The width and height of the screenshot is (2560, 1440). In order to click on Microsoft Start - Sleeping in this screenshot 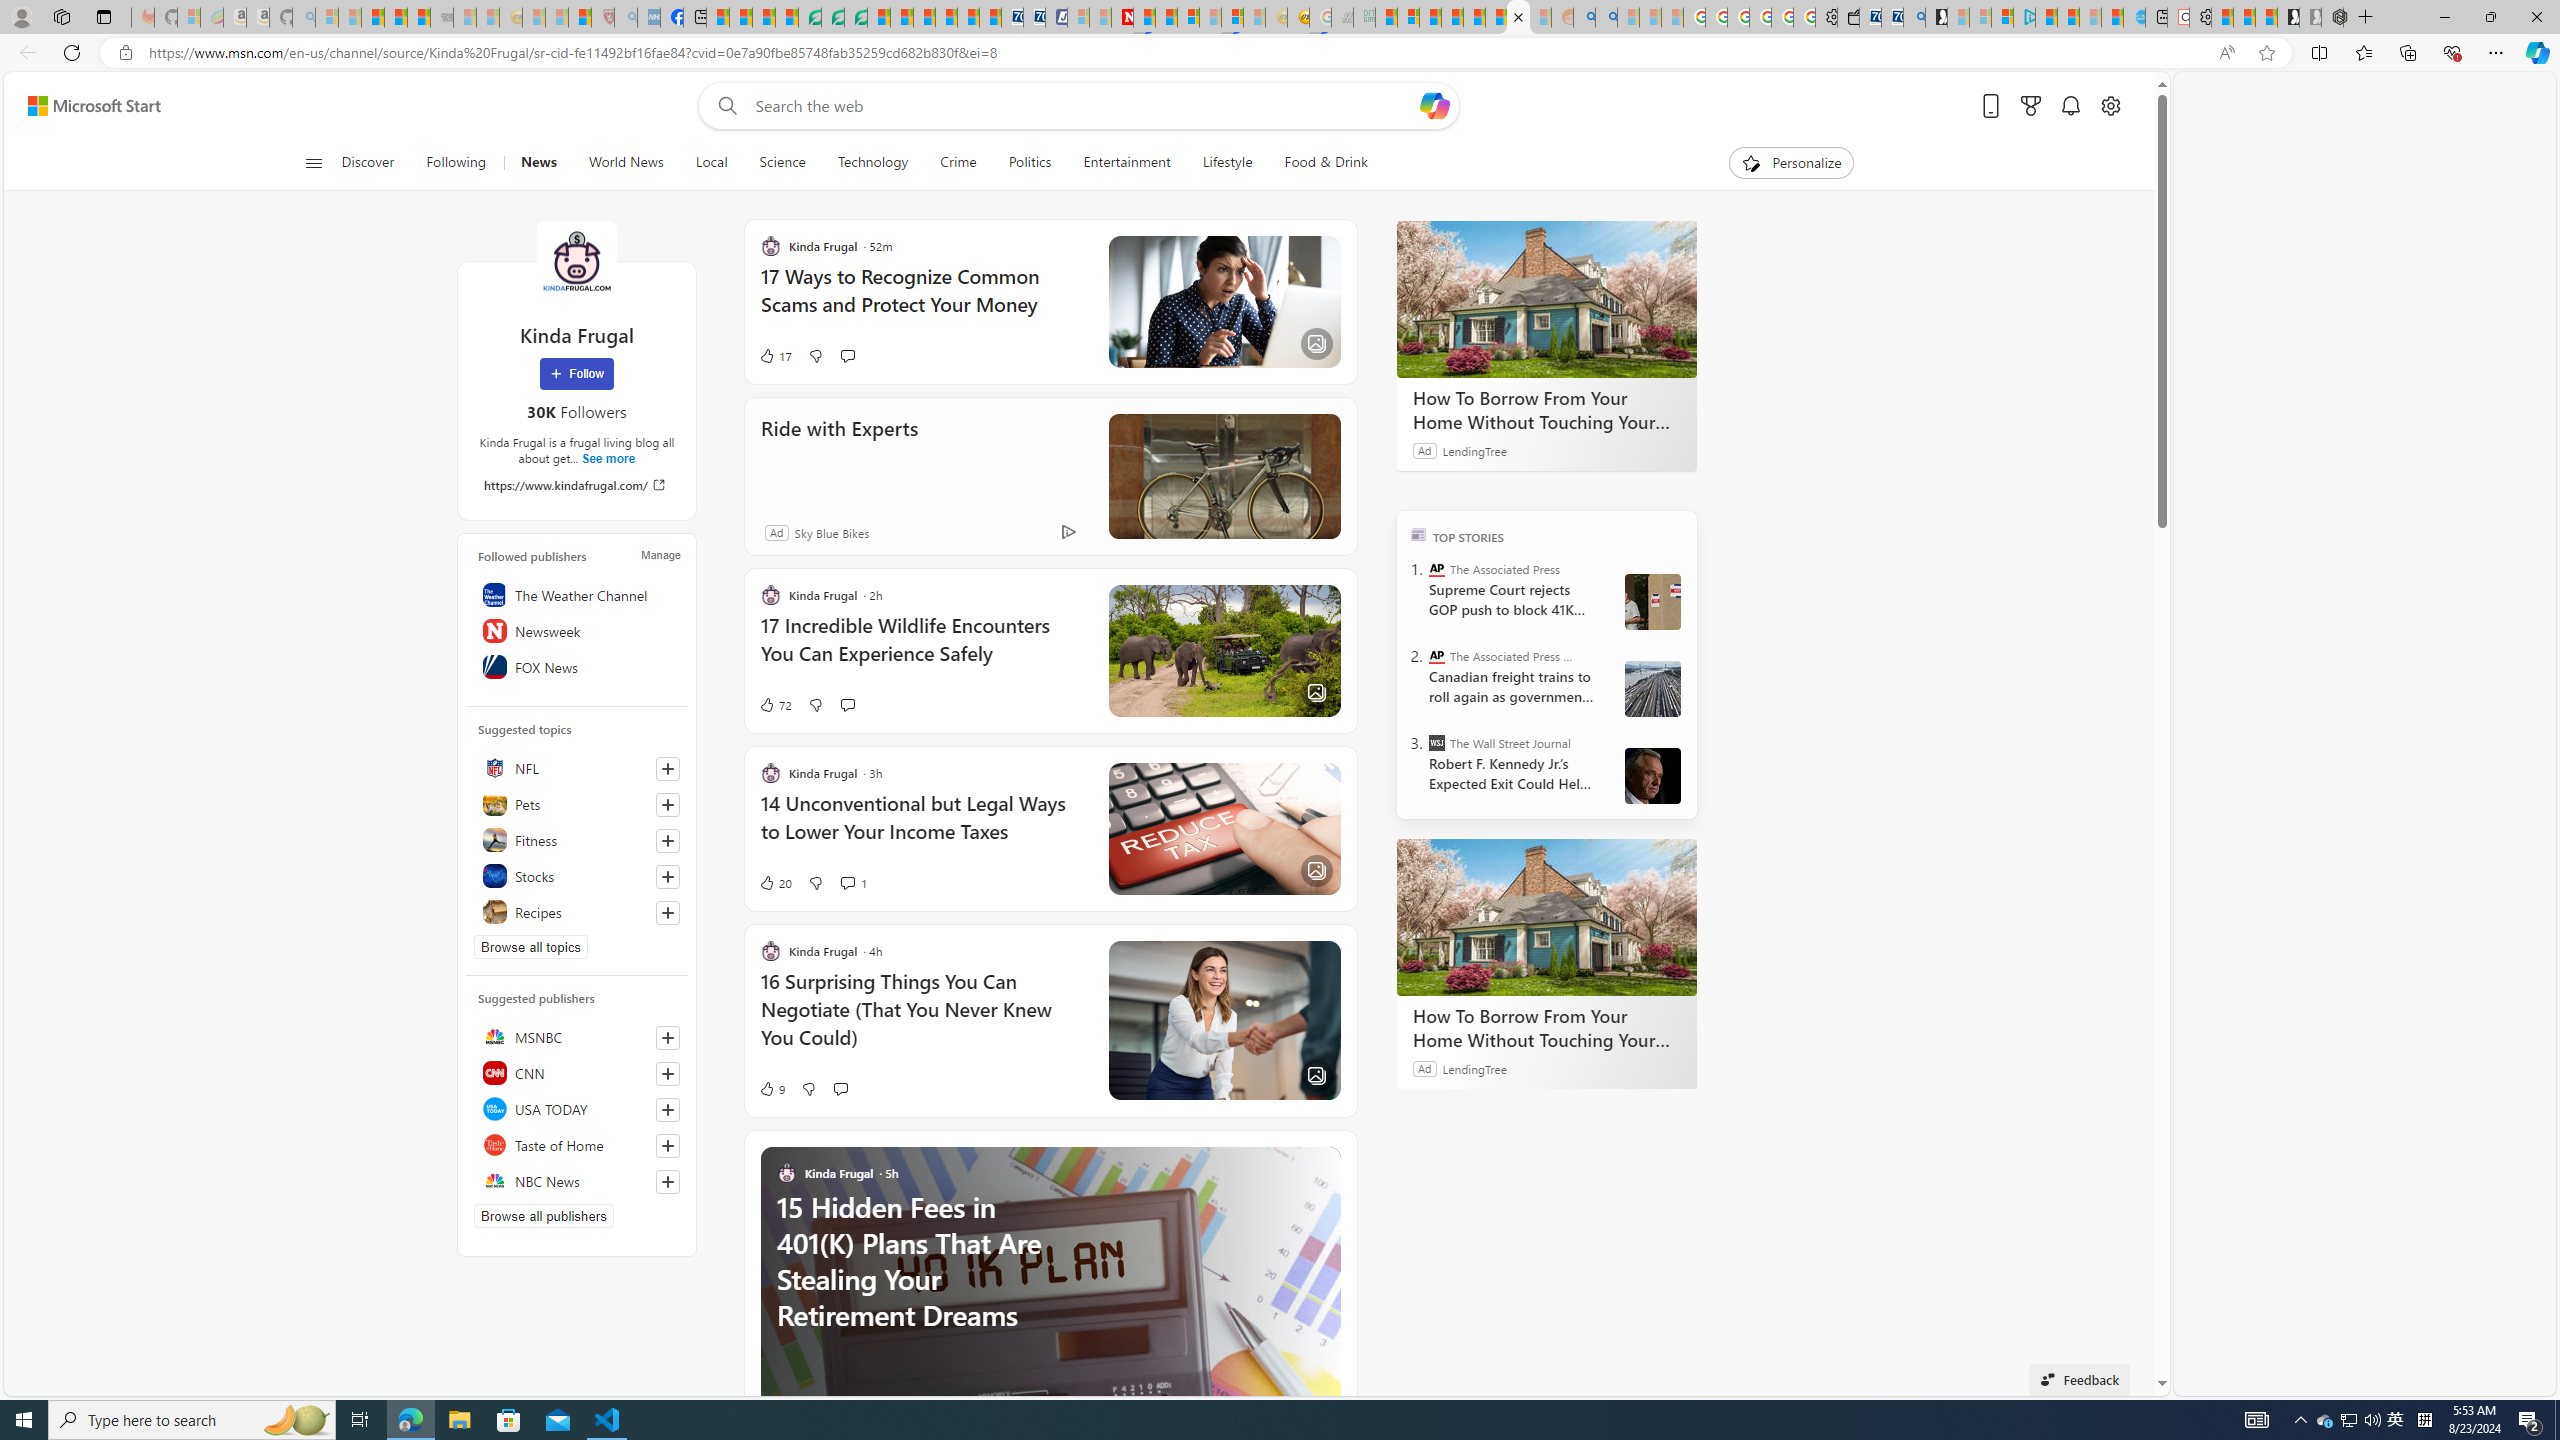, I will do `click(2090, 17)`.